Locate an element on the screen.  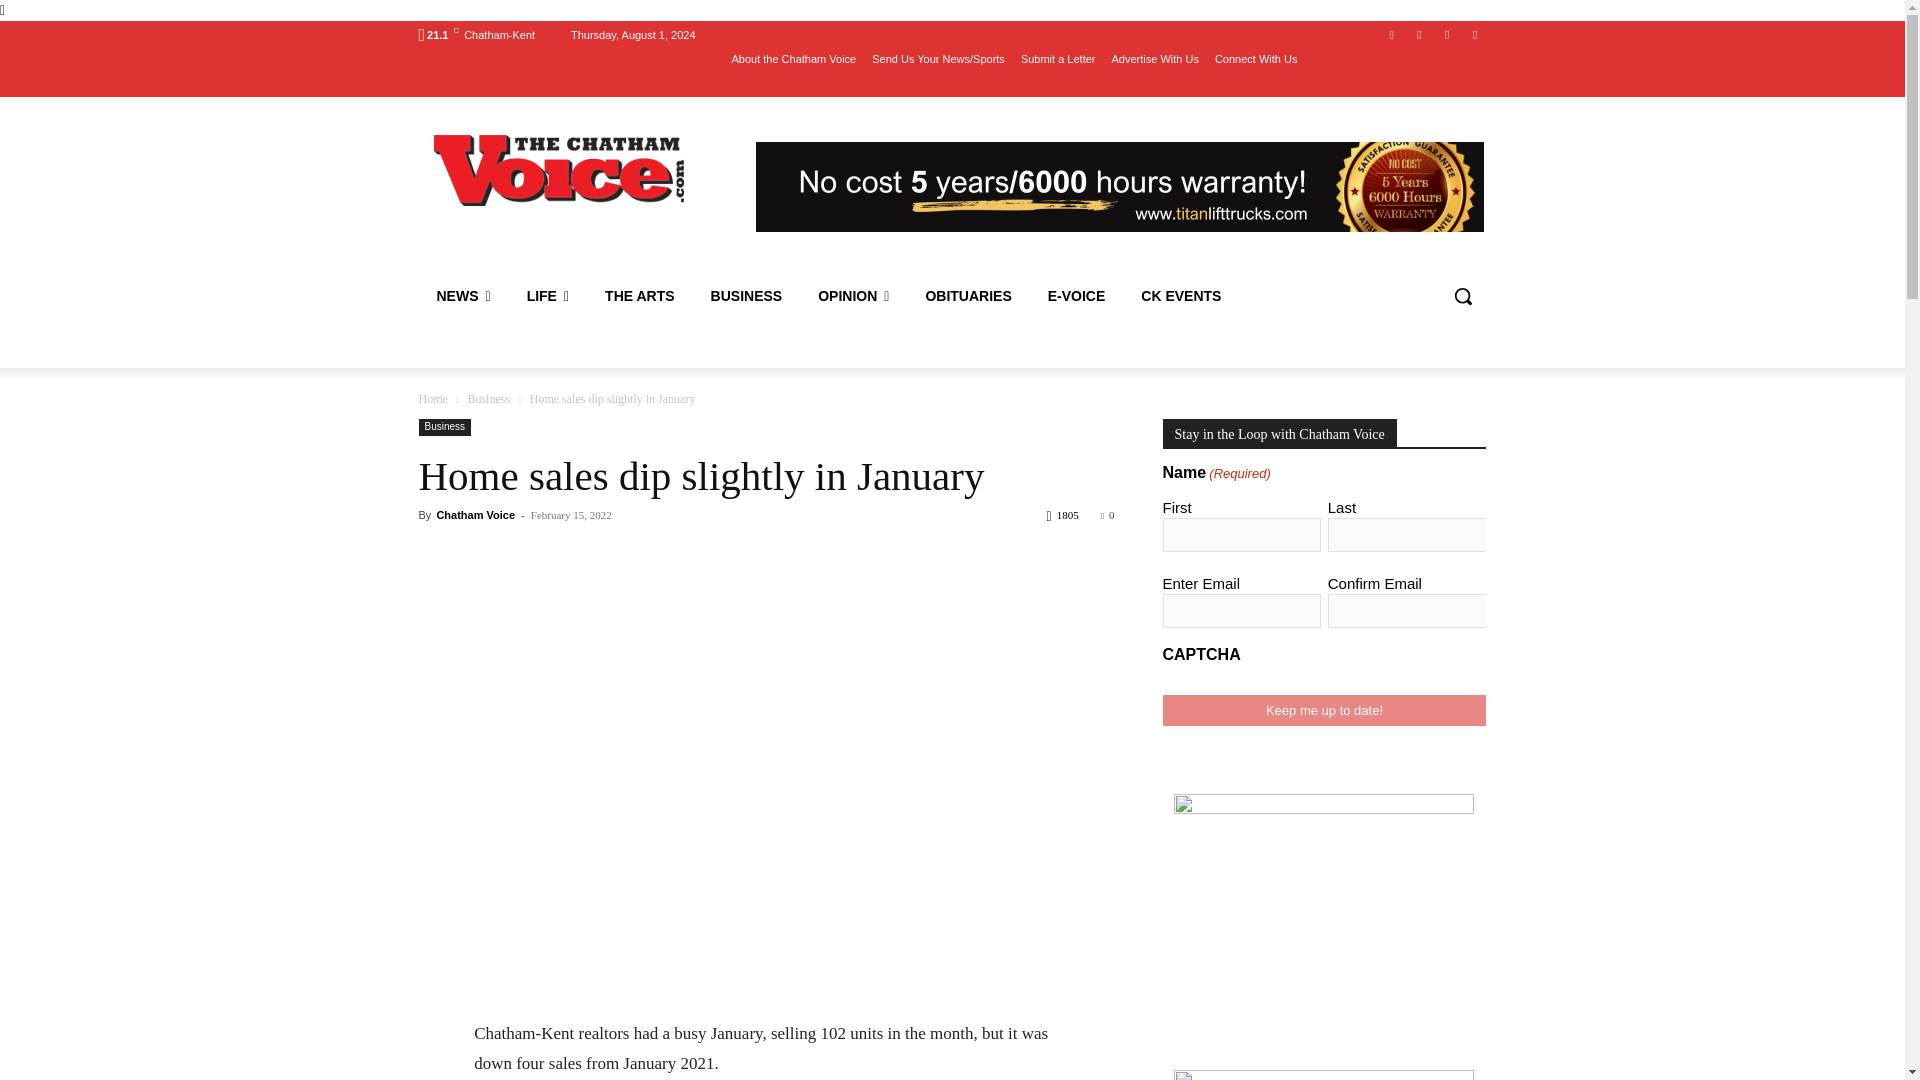
BUSINESS is located at coordinates (746, 296).